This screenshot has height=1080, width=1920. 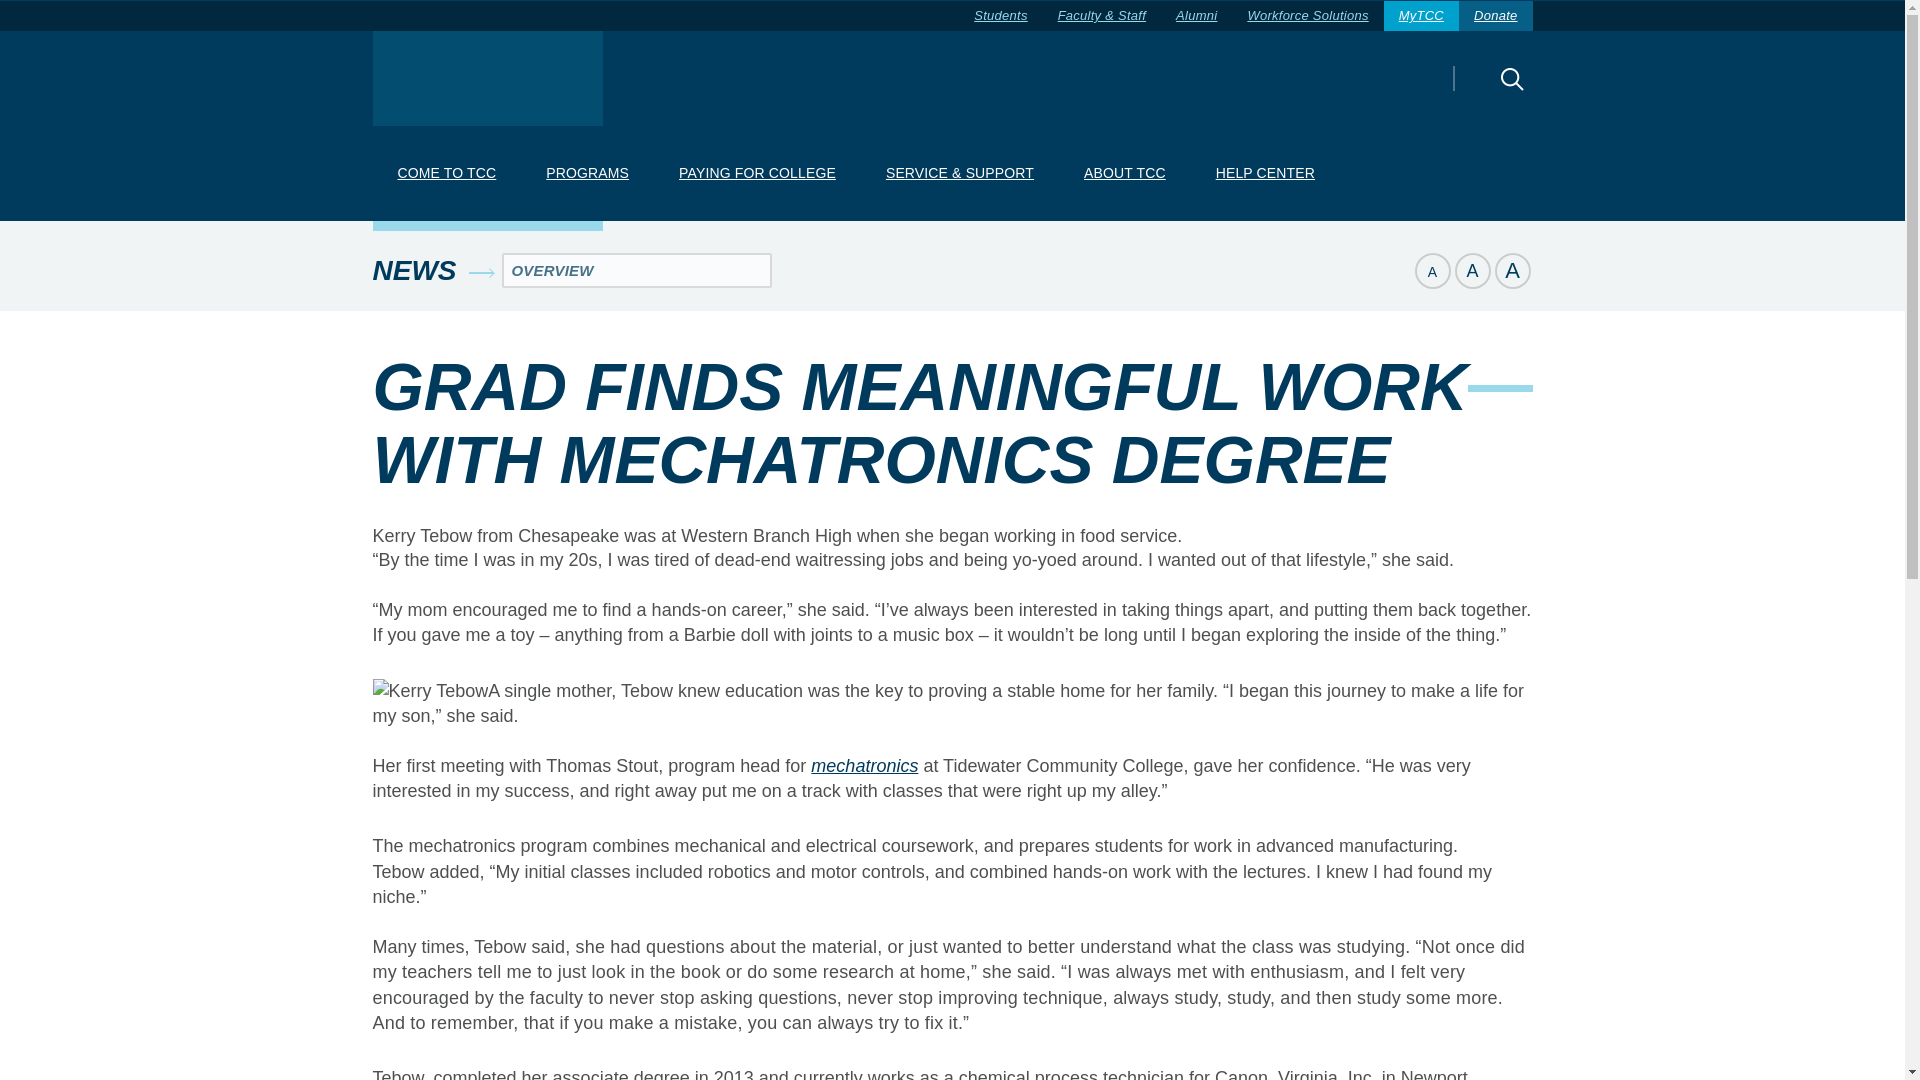 I want to click on COME TO TCC, so click(x=446, y=174).